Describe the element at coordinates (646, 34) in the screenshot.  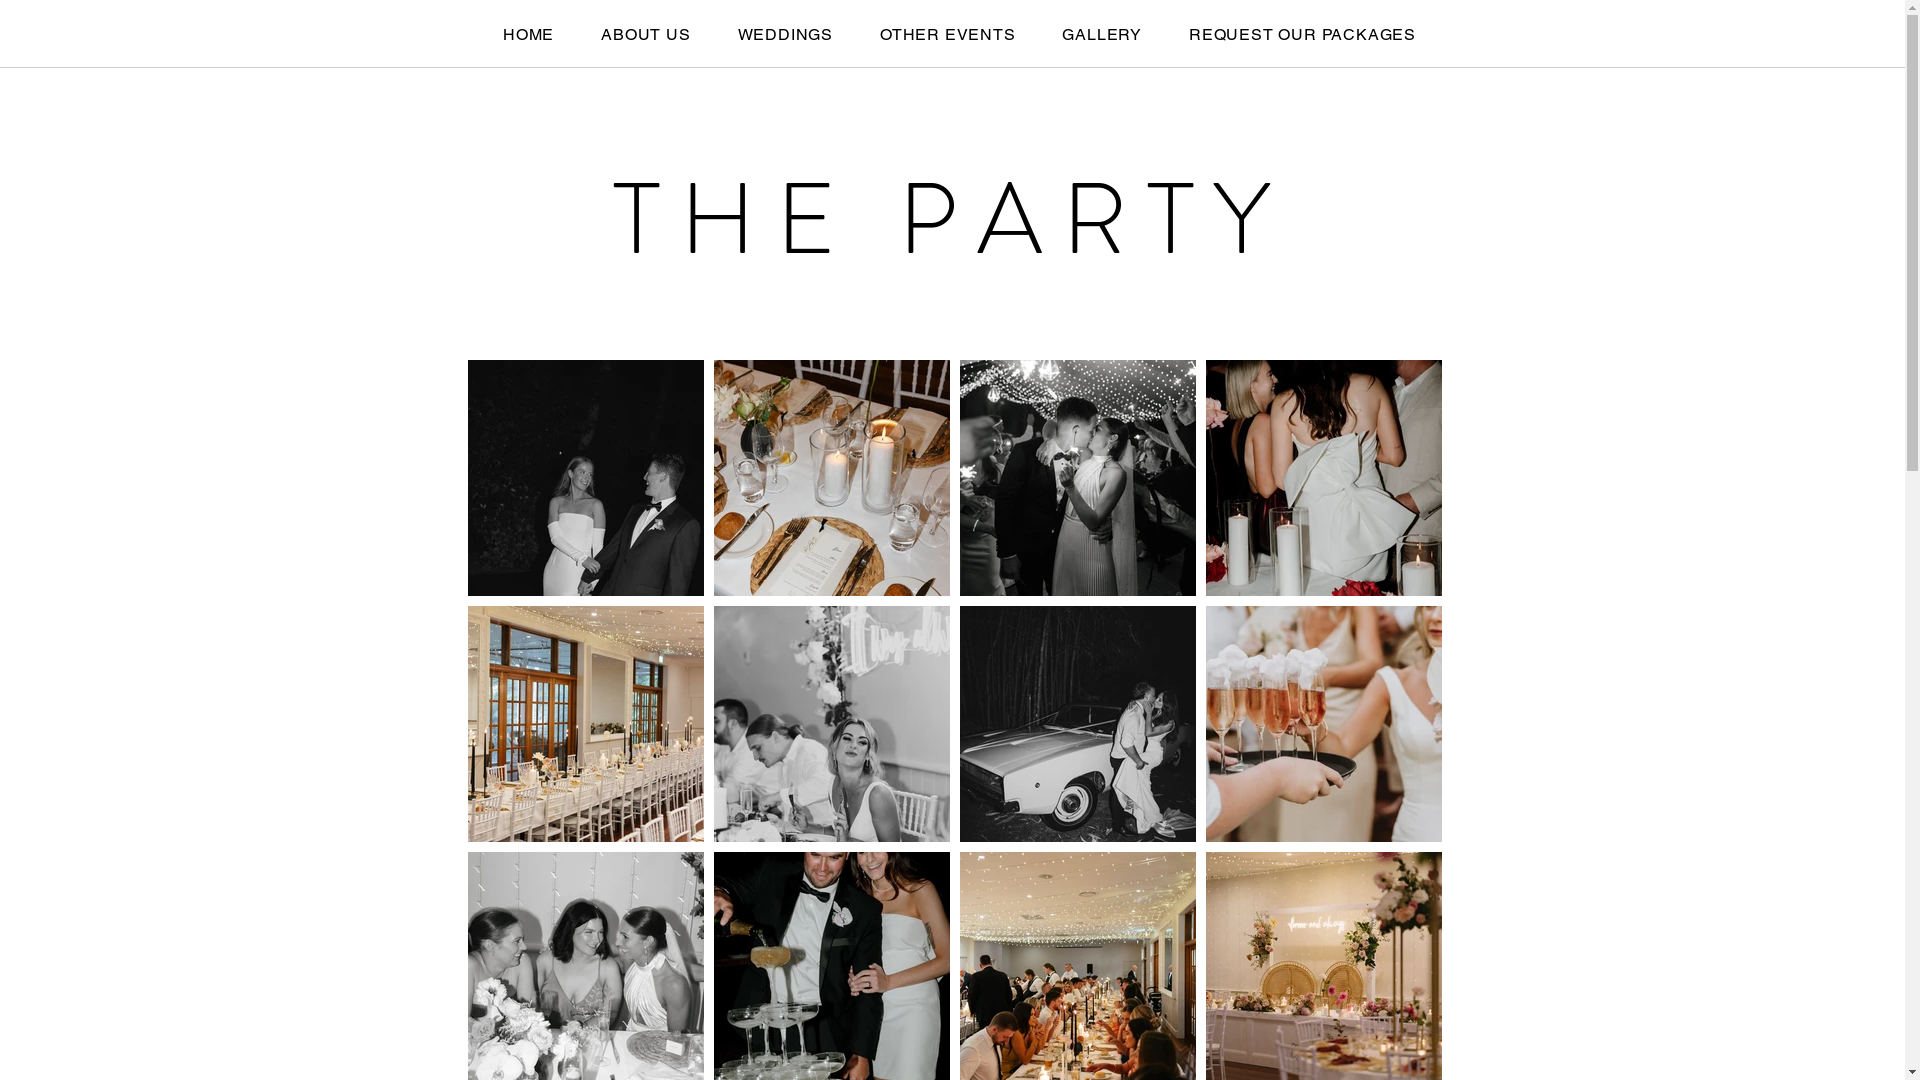
I see `ABOUT US` at that location.